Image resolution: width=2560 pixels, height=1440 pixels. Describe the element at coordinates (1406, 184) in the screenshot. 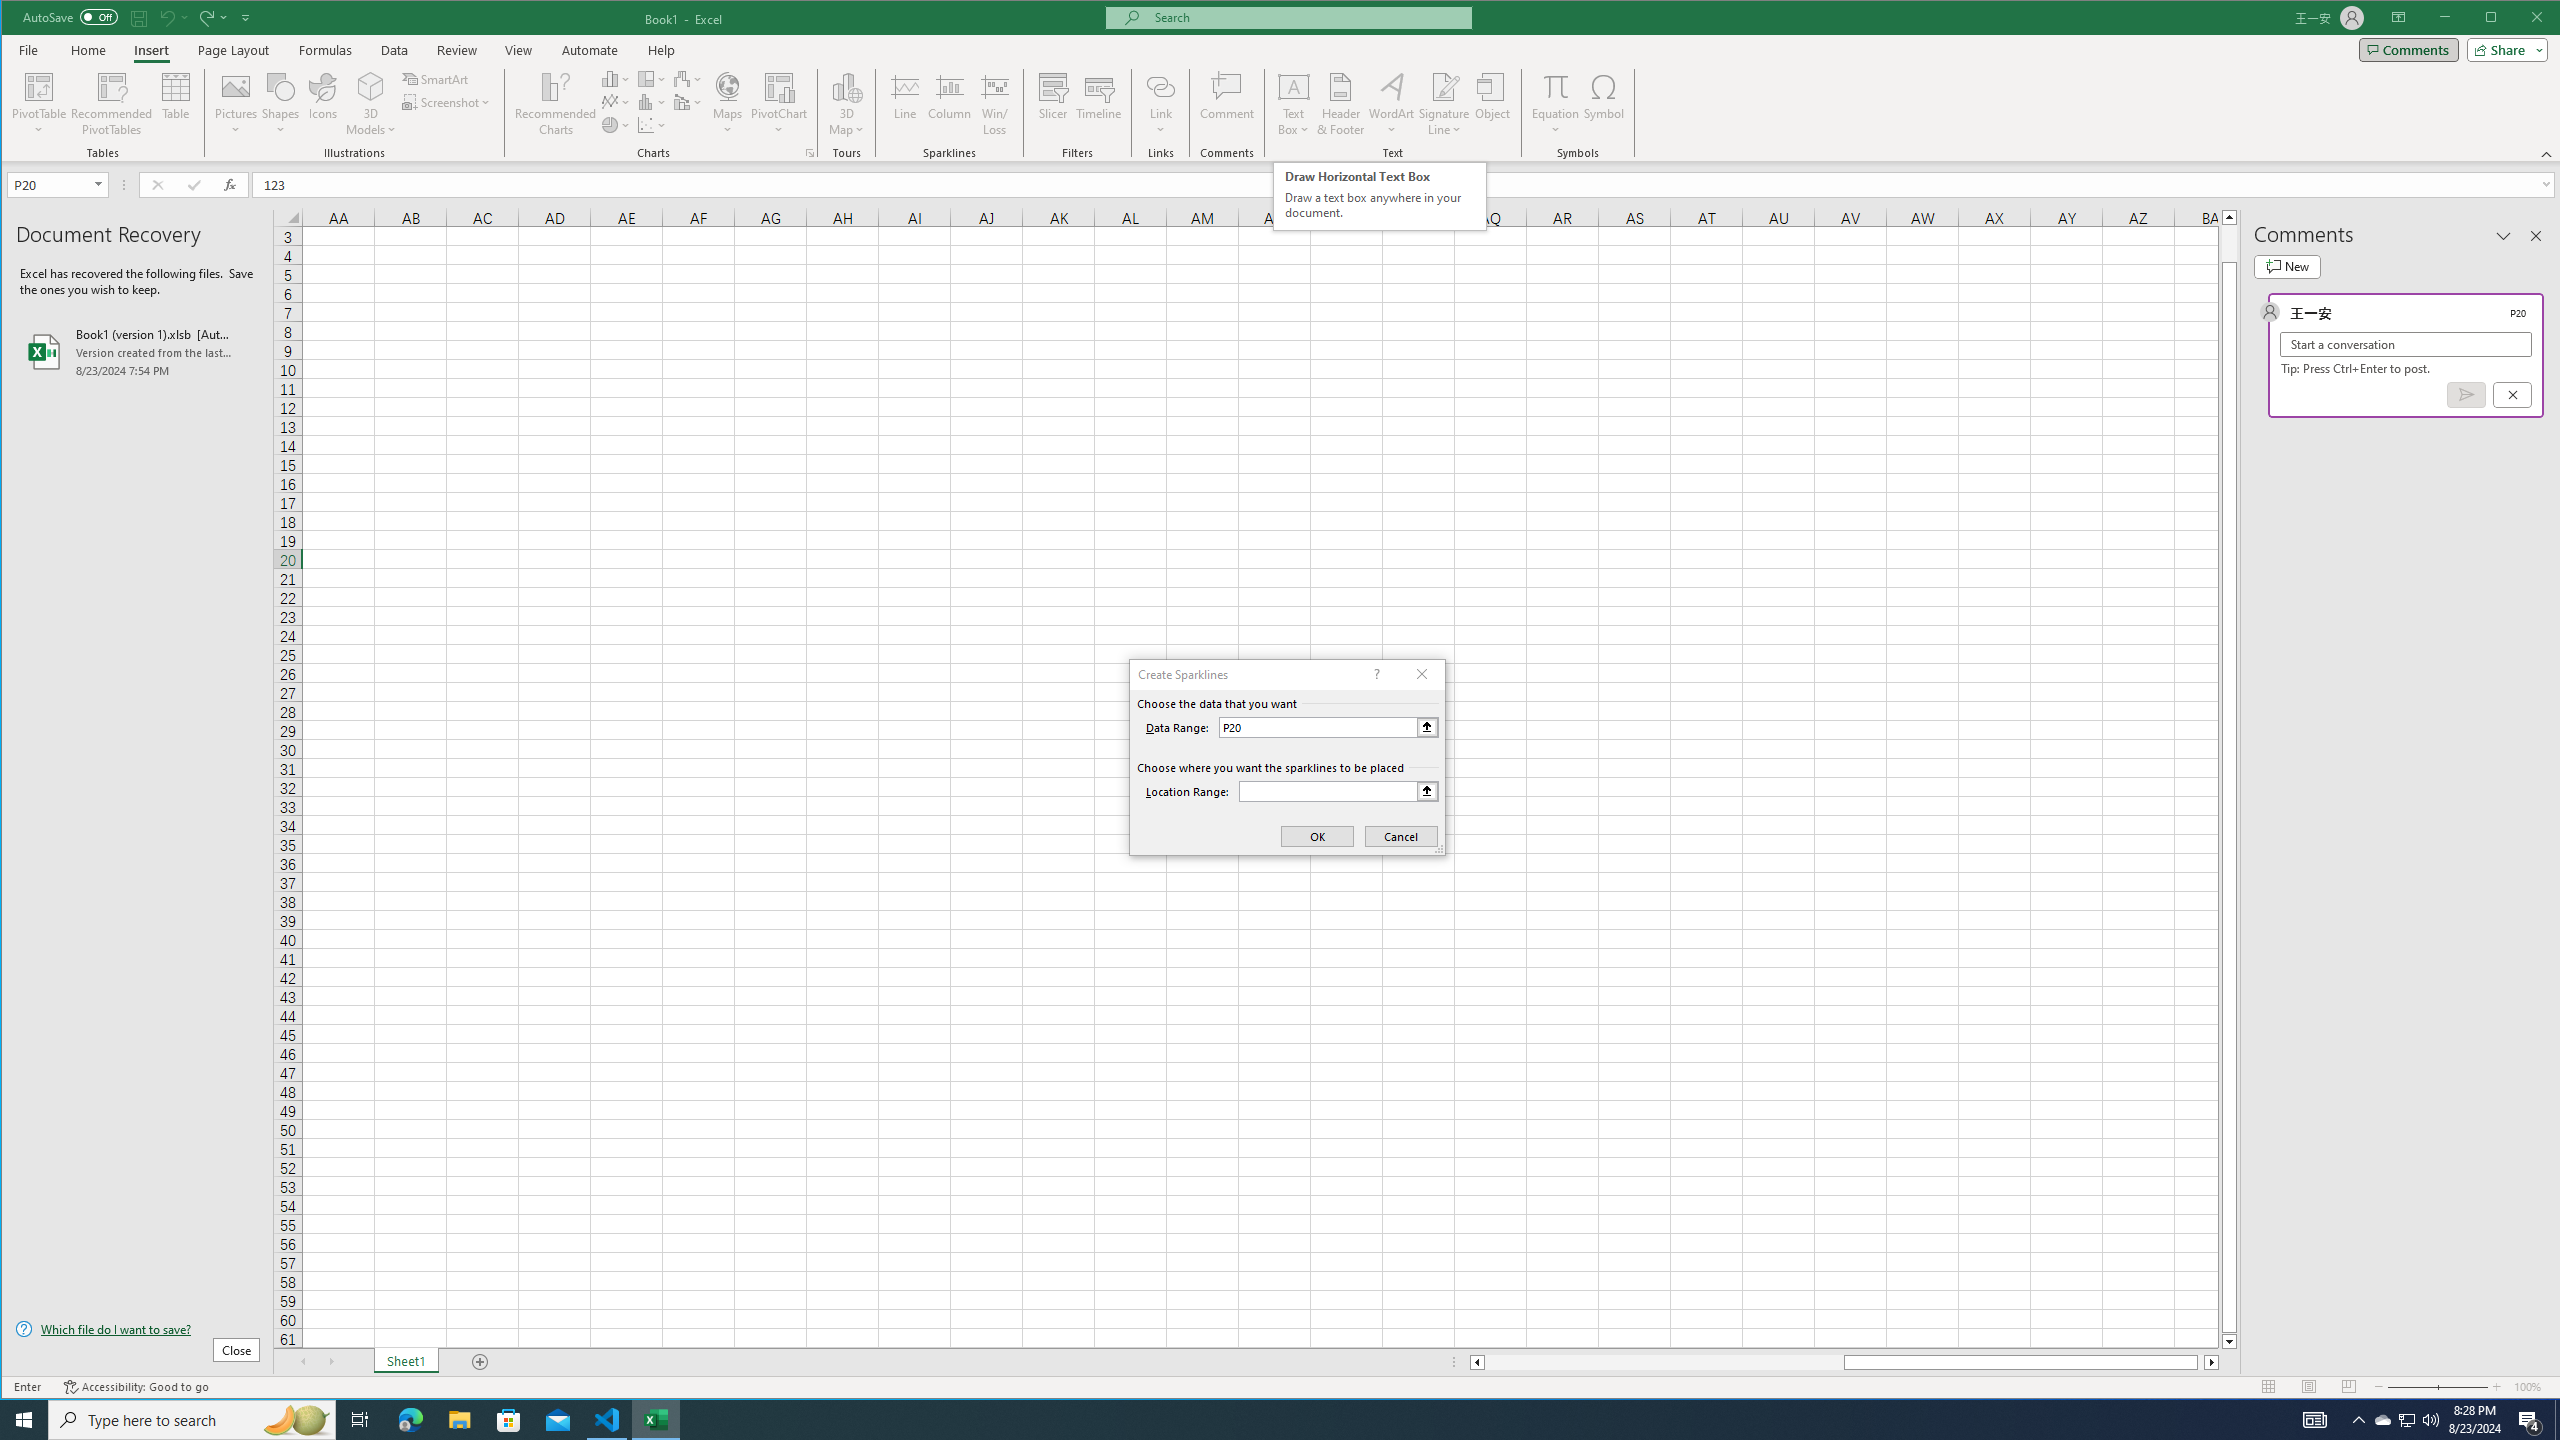

I see `Formula Bar` at that location.